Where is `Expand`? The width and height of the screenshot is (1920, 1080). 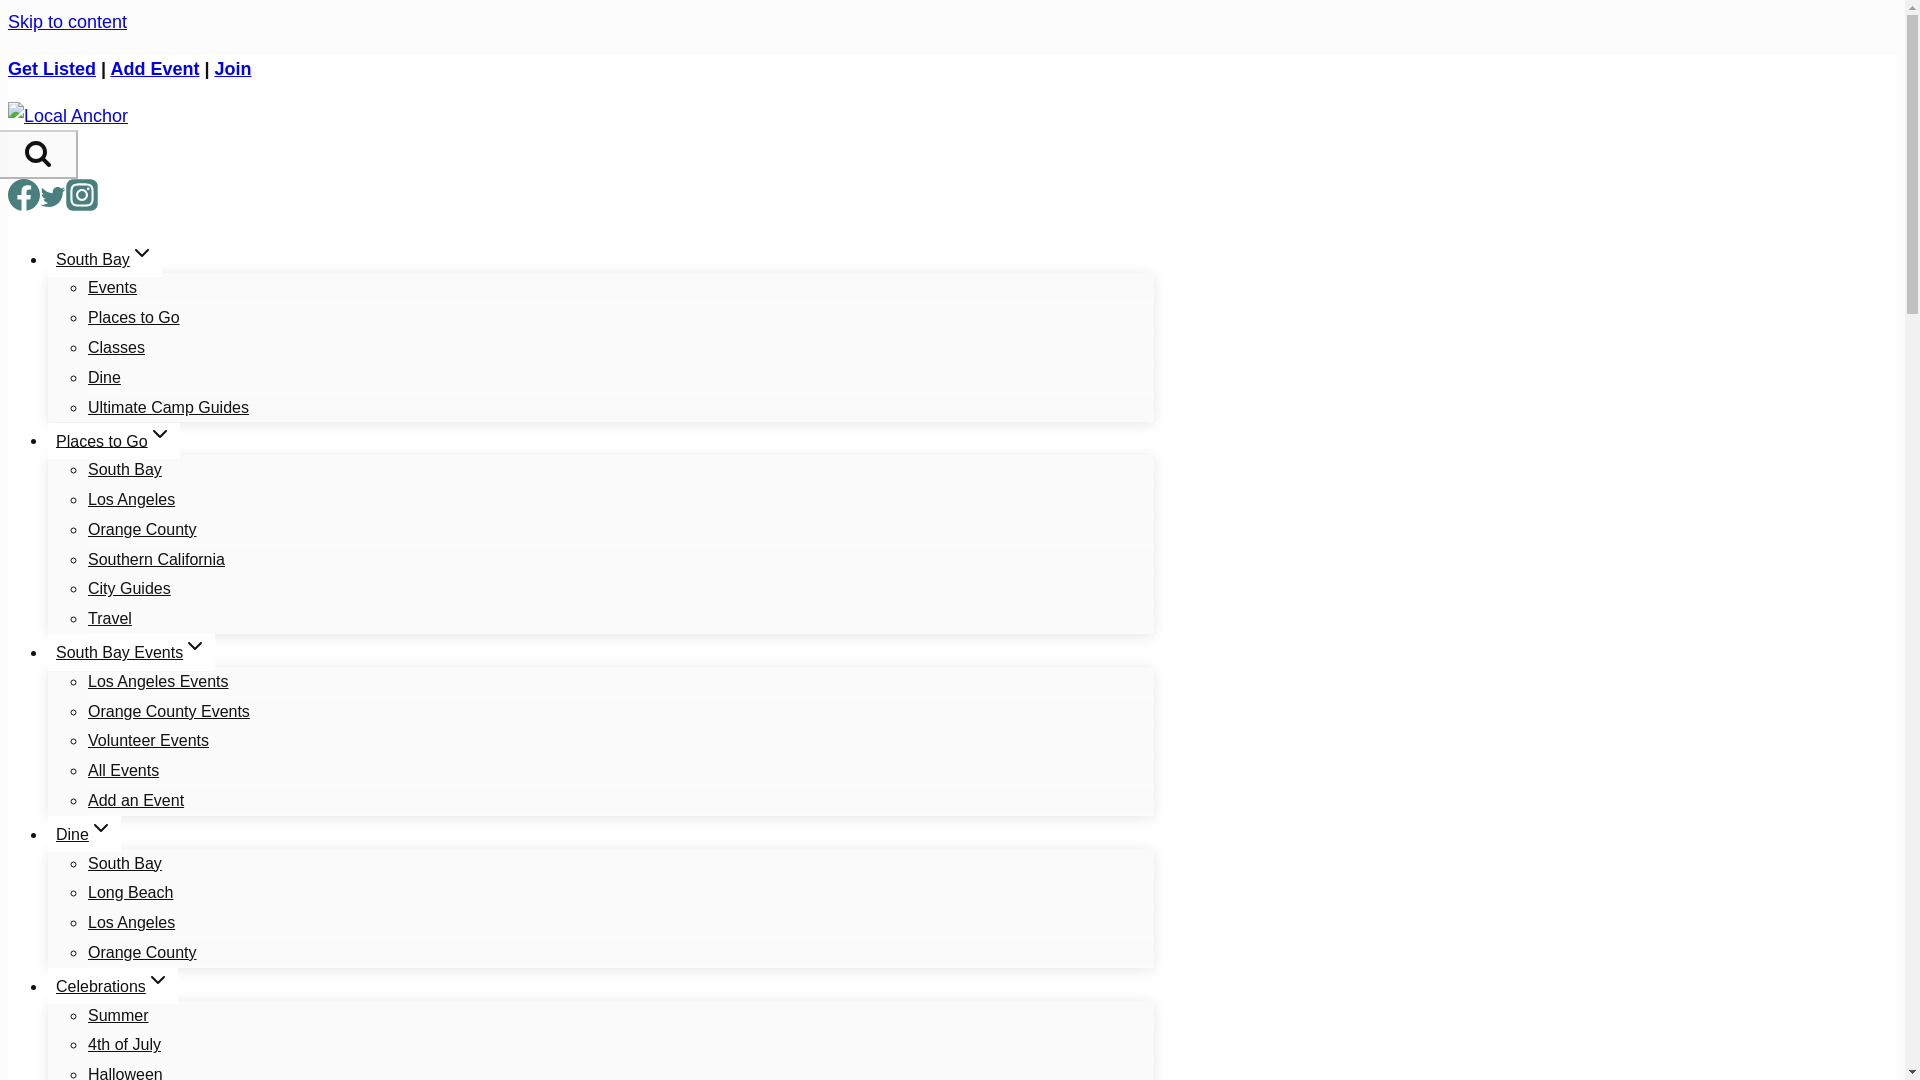 Expand is located at coordinates (160, 434).